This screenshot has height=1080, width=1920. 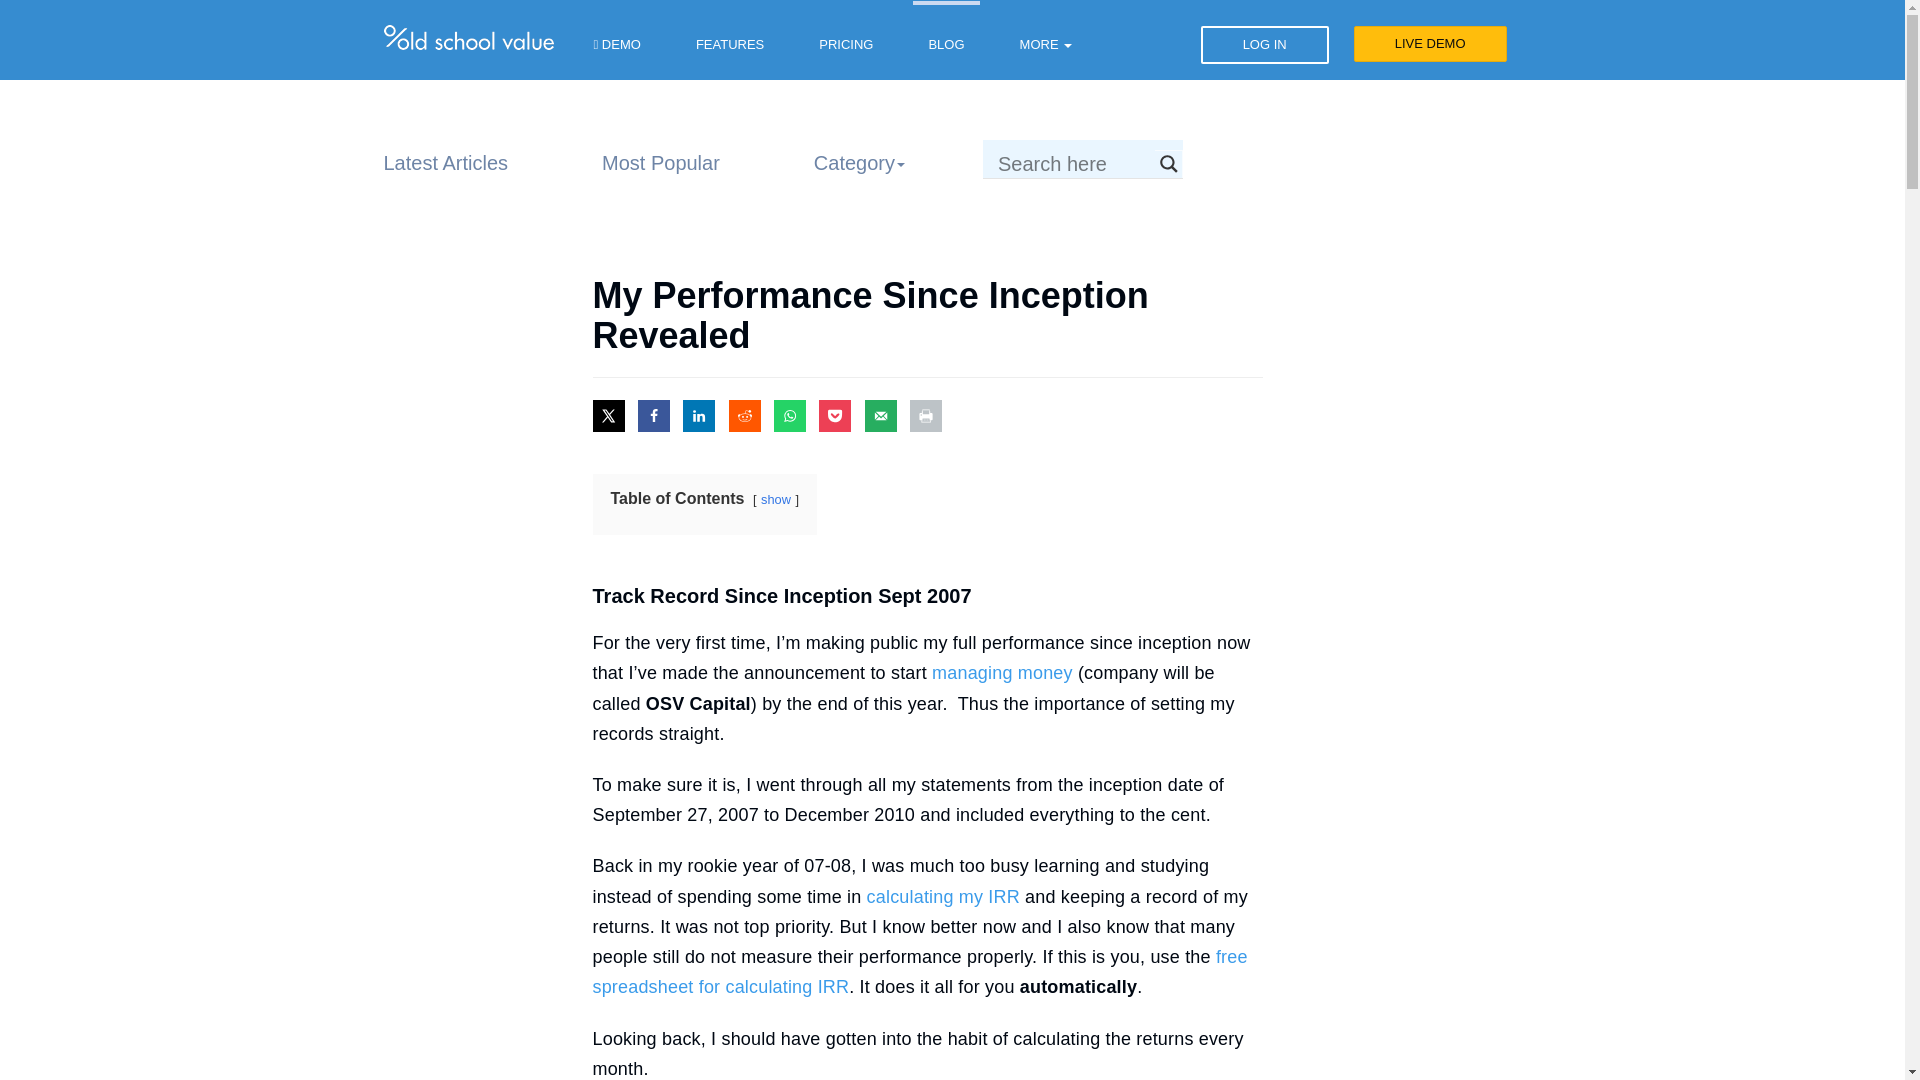 I want to click on Print this webpage, so click(x=926, y=416).